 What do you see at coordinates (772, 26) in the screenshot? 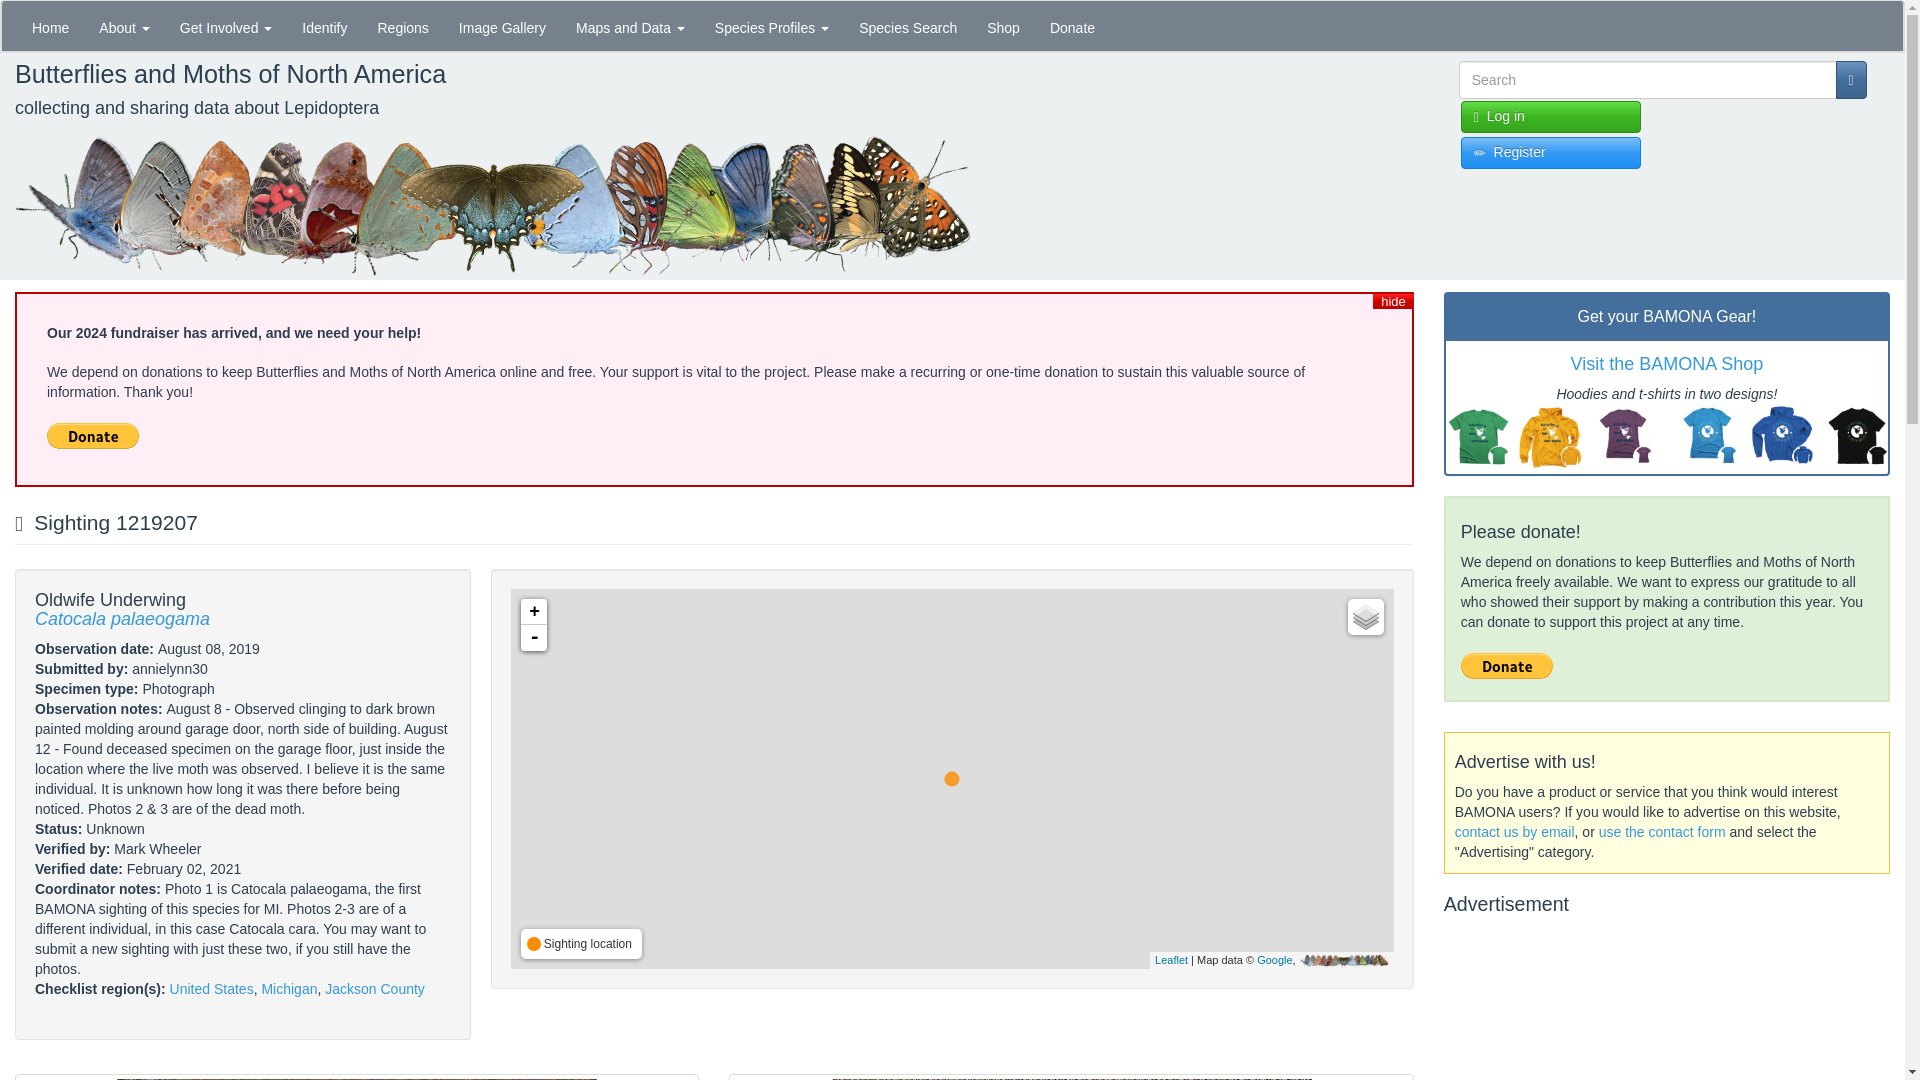
I see `Species Profiles` at bounding box center [772, 26].